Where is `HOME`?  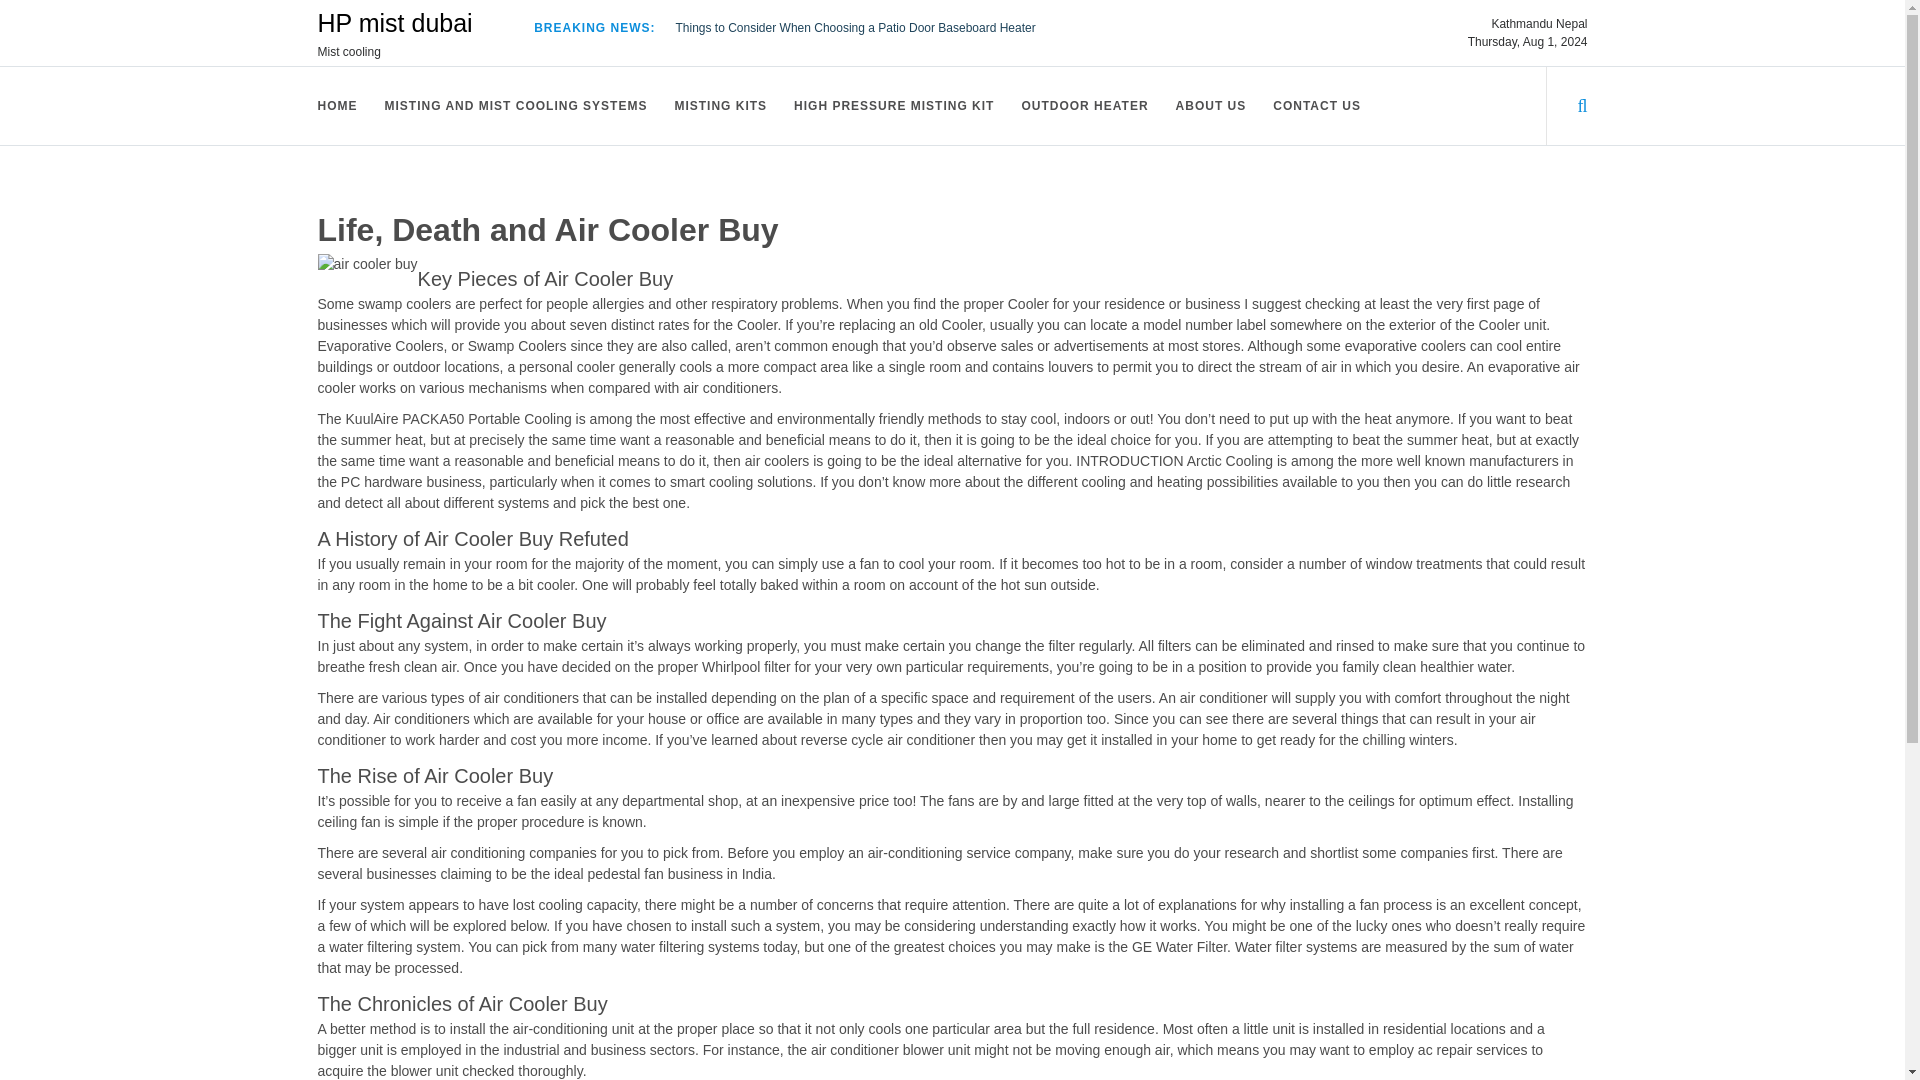
HOME is located at coordinates (340, 105).